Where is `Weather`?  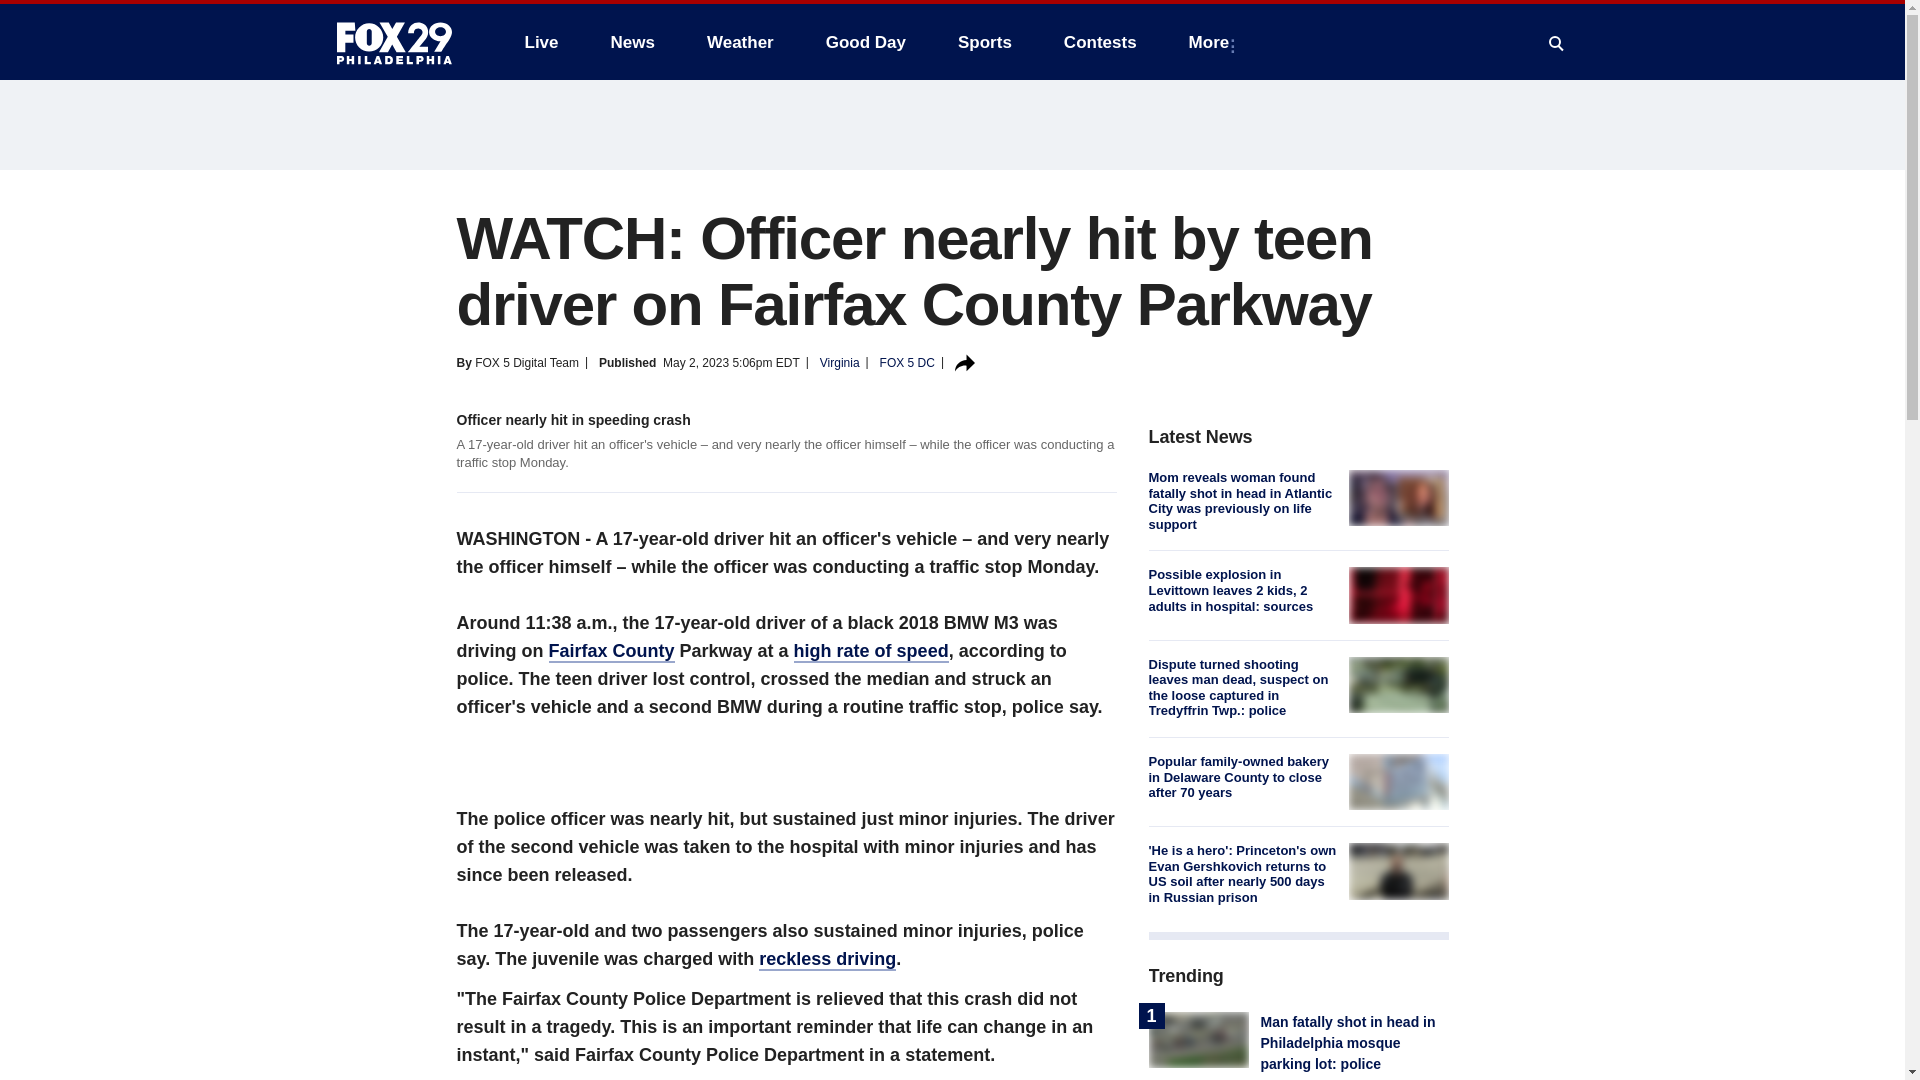 Weather is located at coordinates (740, 42).